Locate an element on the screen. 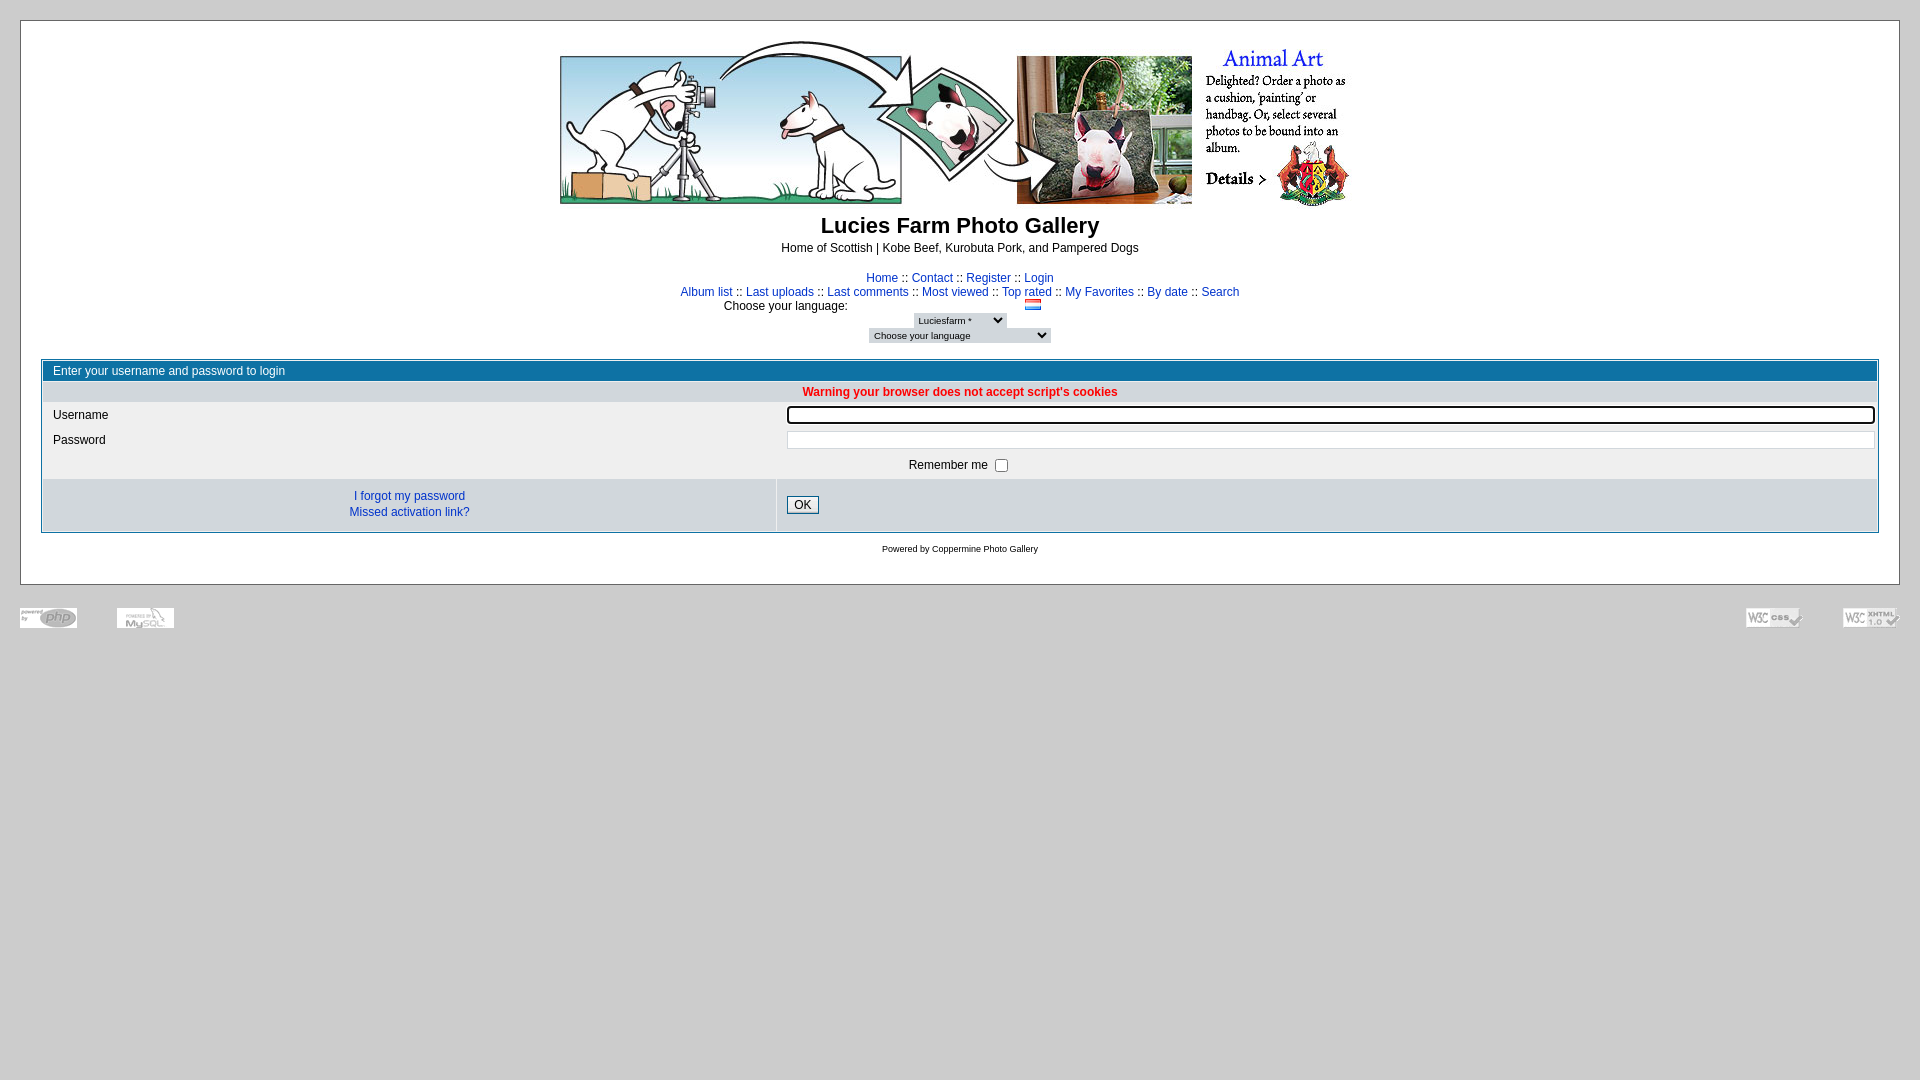 Image resolution: width=1920 pixels, height=1080 pixels. By date is located at coordinates (1168, 292).